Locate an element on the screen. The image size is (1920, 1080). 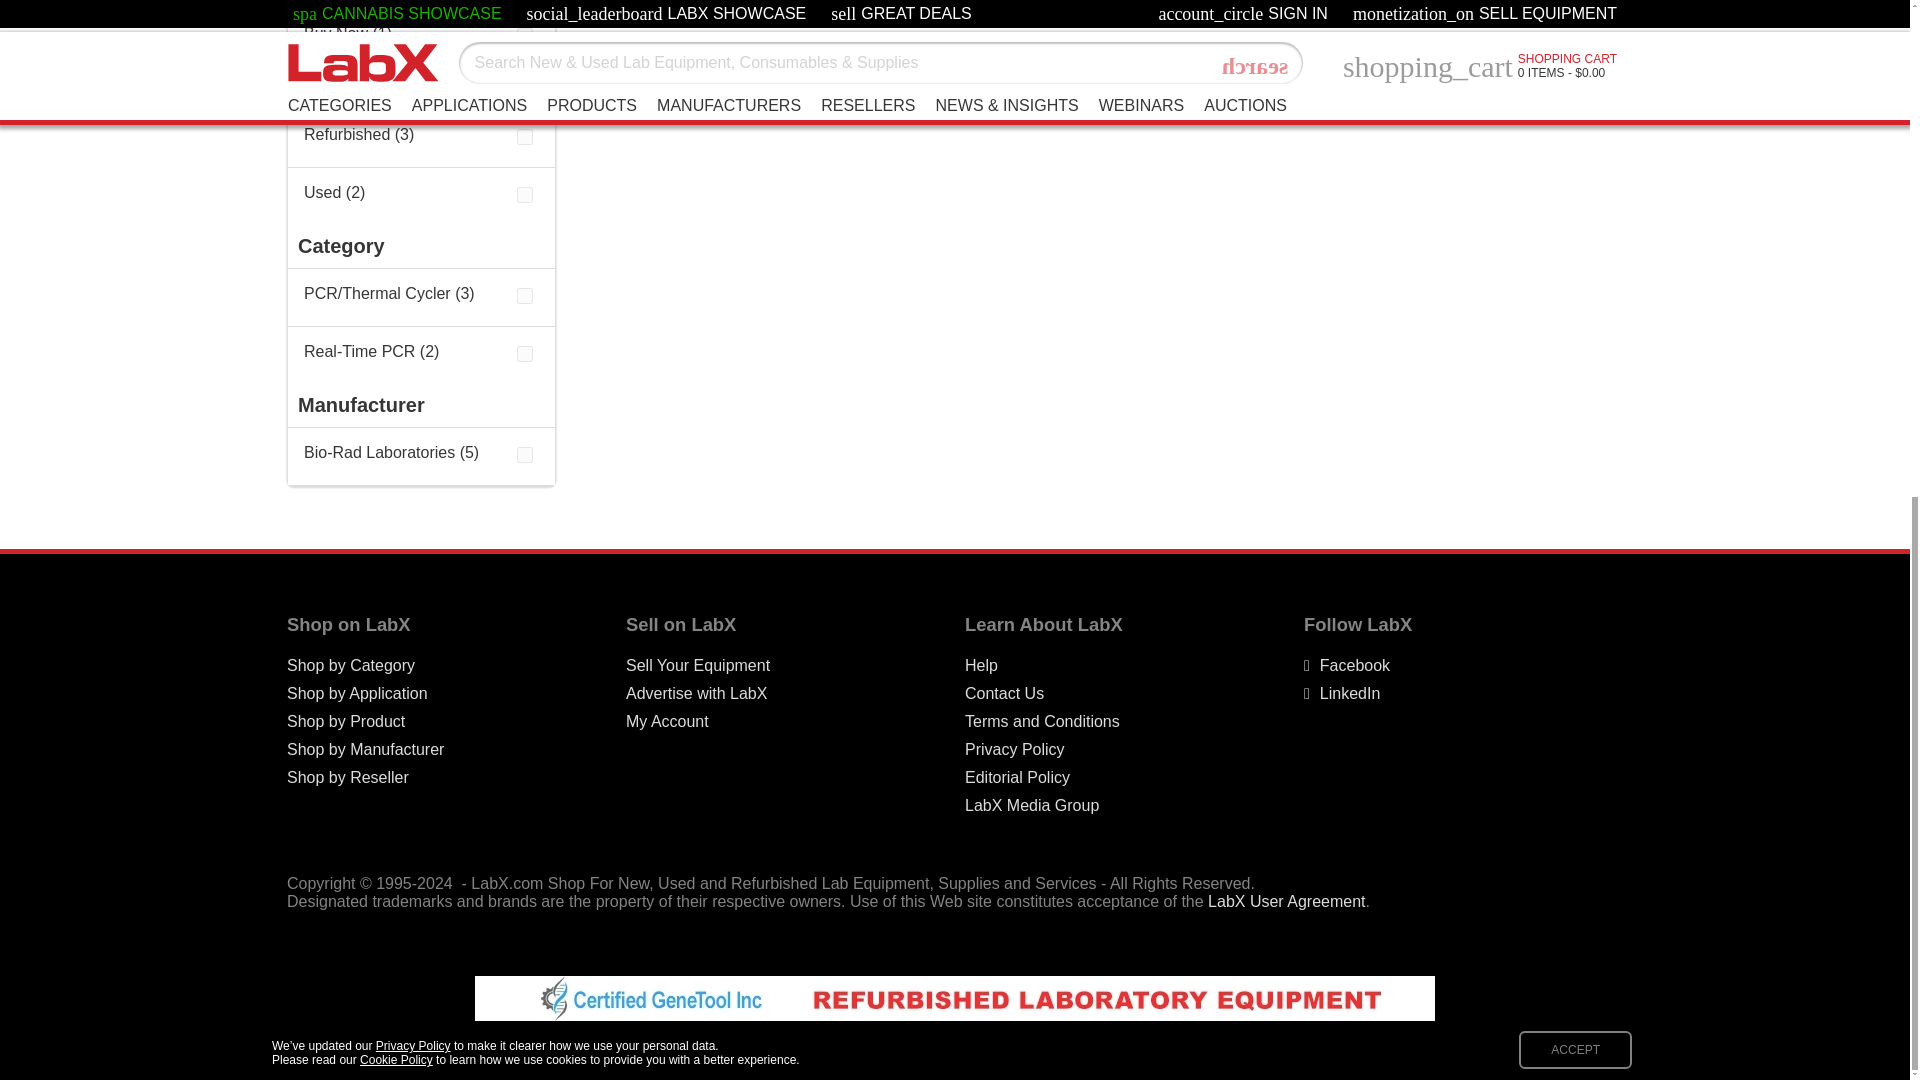
Shop by Application is located at coordinates (357, 694).